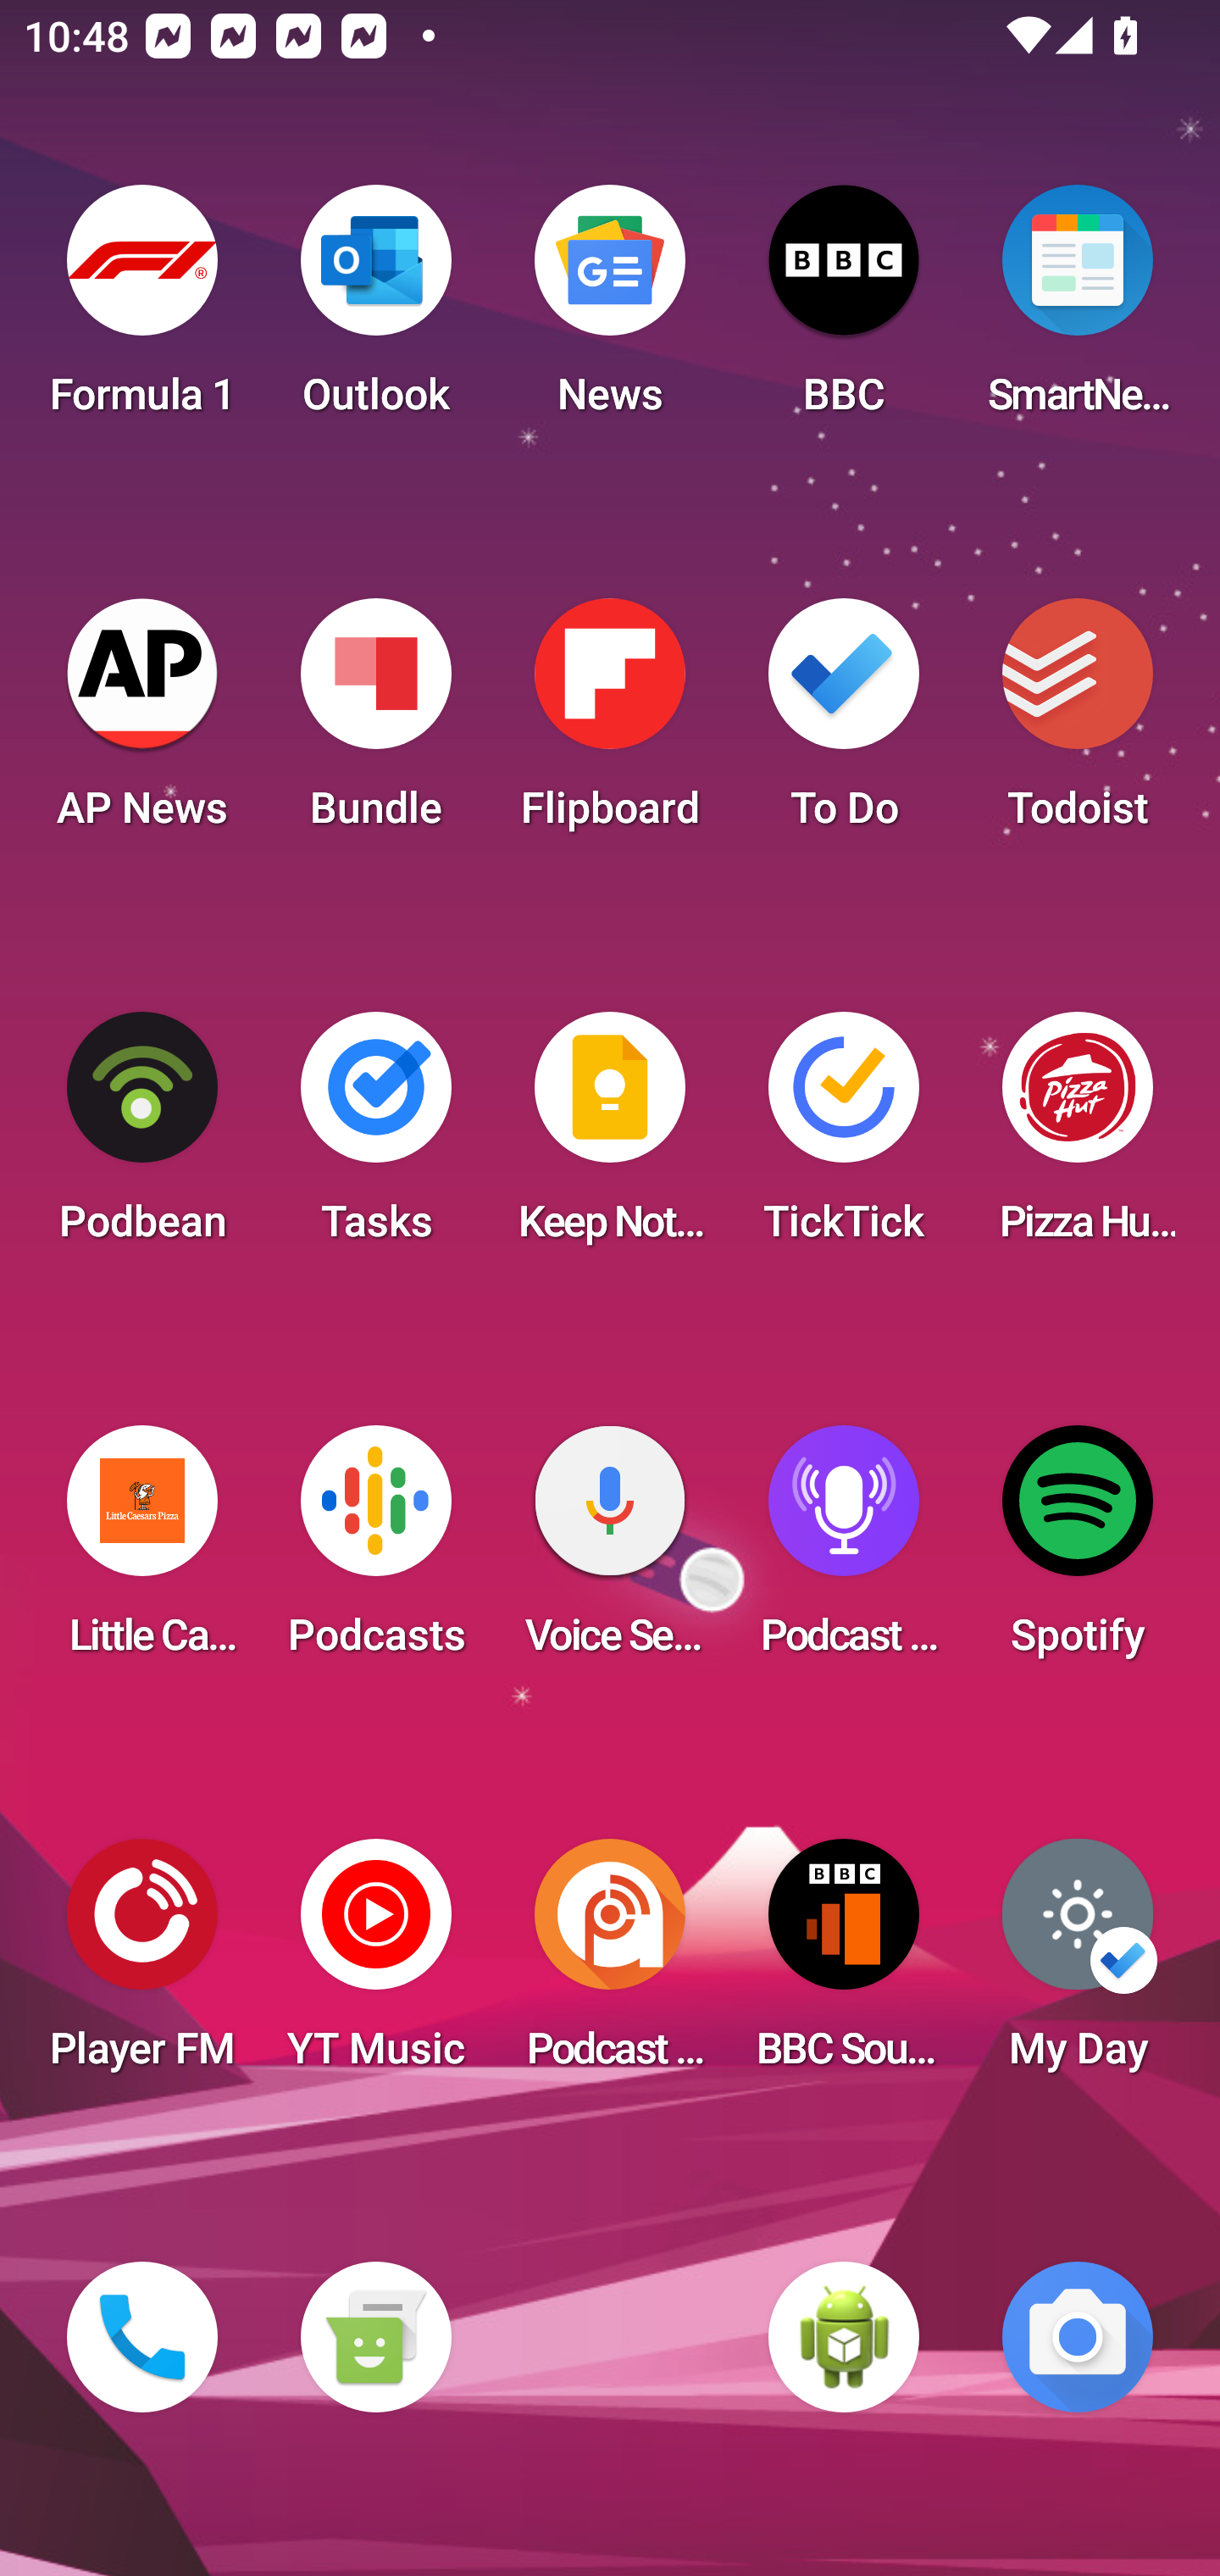 The height and width of the screenshot is (2576, 1220). What do you see at coordinates (844, 310) in the screenshot?
I see `BBC` at bounding box center [844, 310].